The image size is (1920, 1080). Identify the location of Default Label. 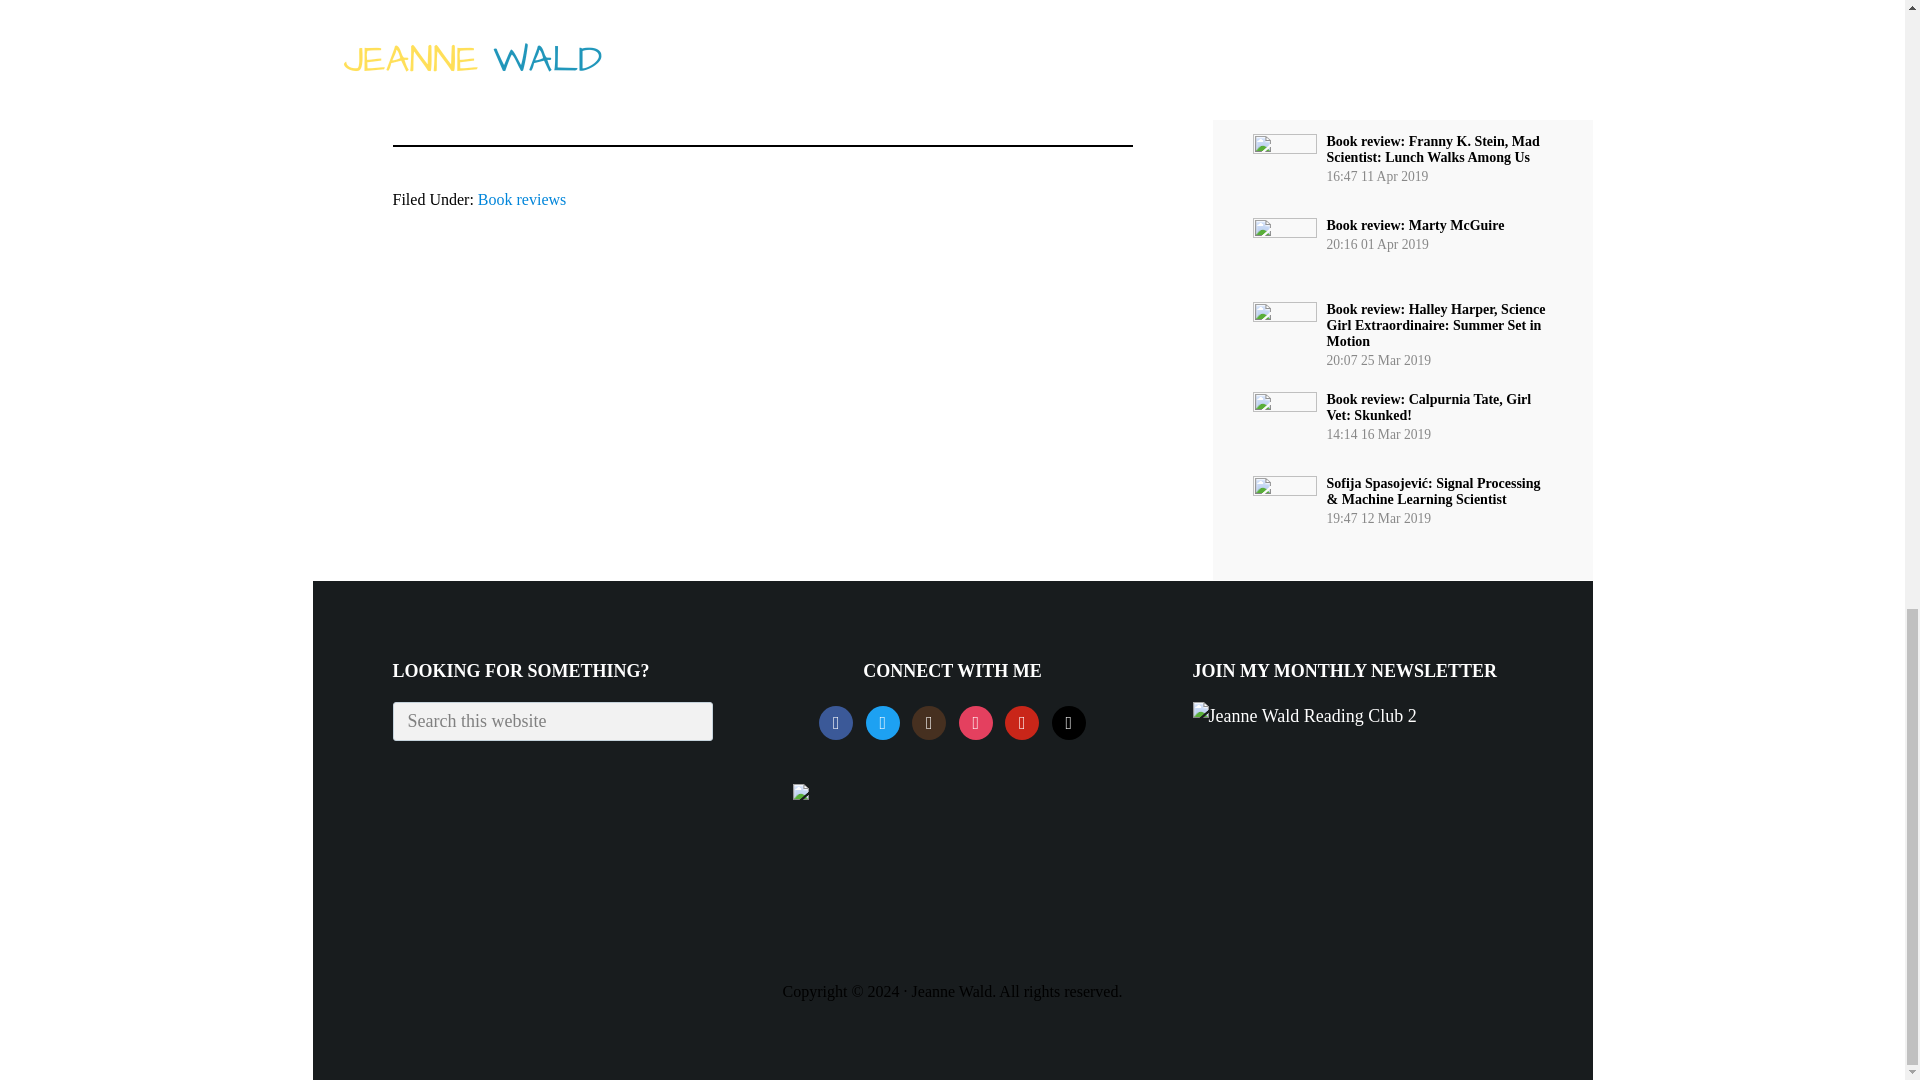
(1021, 720).